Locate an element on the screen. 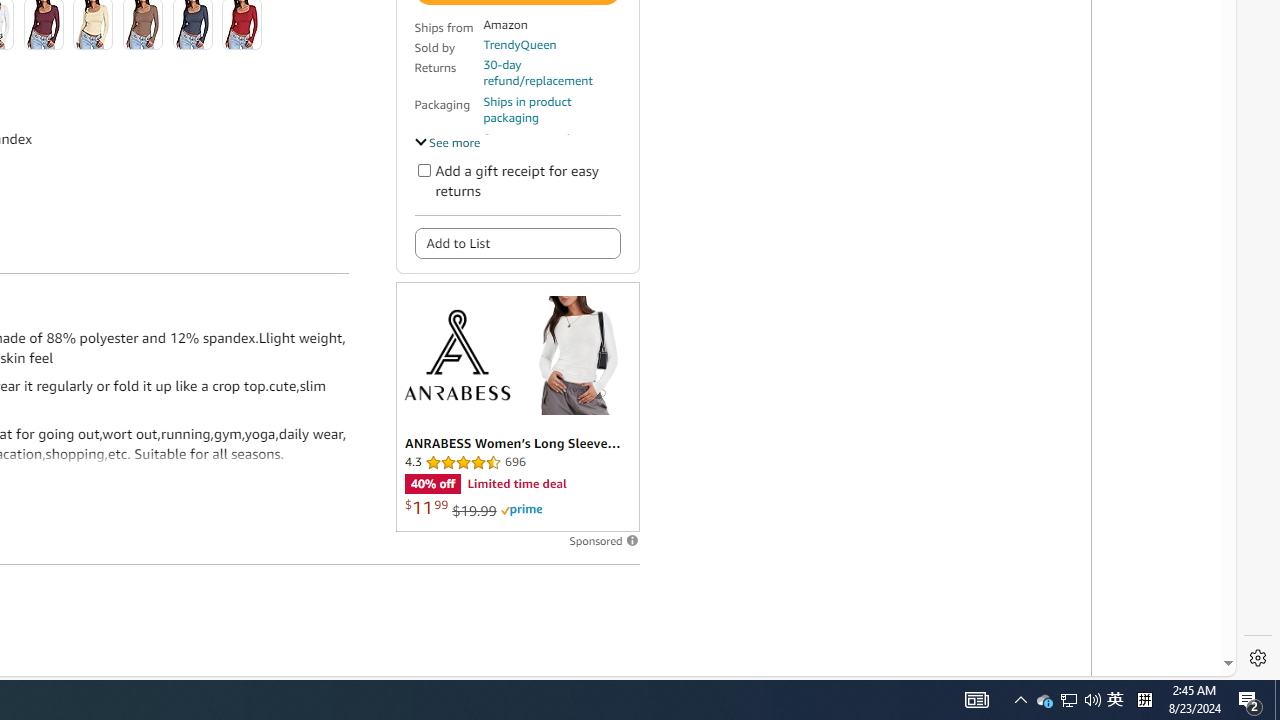 This screenshot has height=720, width=1280. TrendyQueen is located at coordinates (519, 44).